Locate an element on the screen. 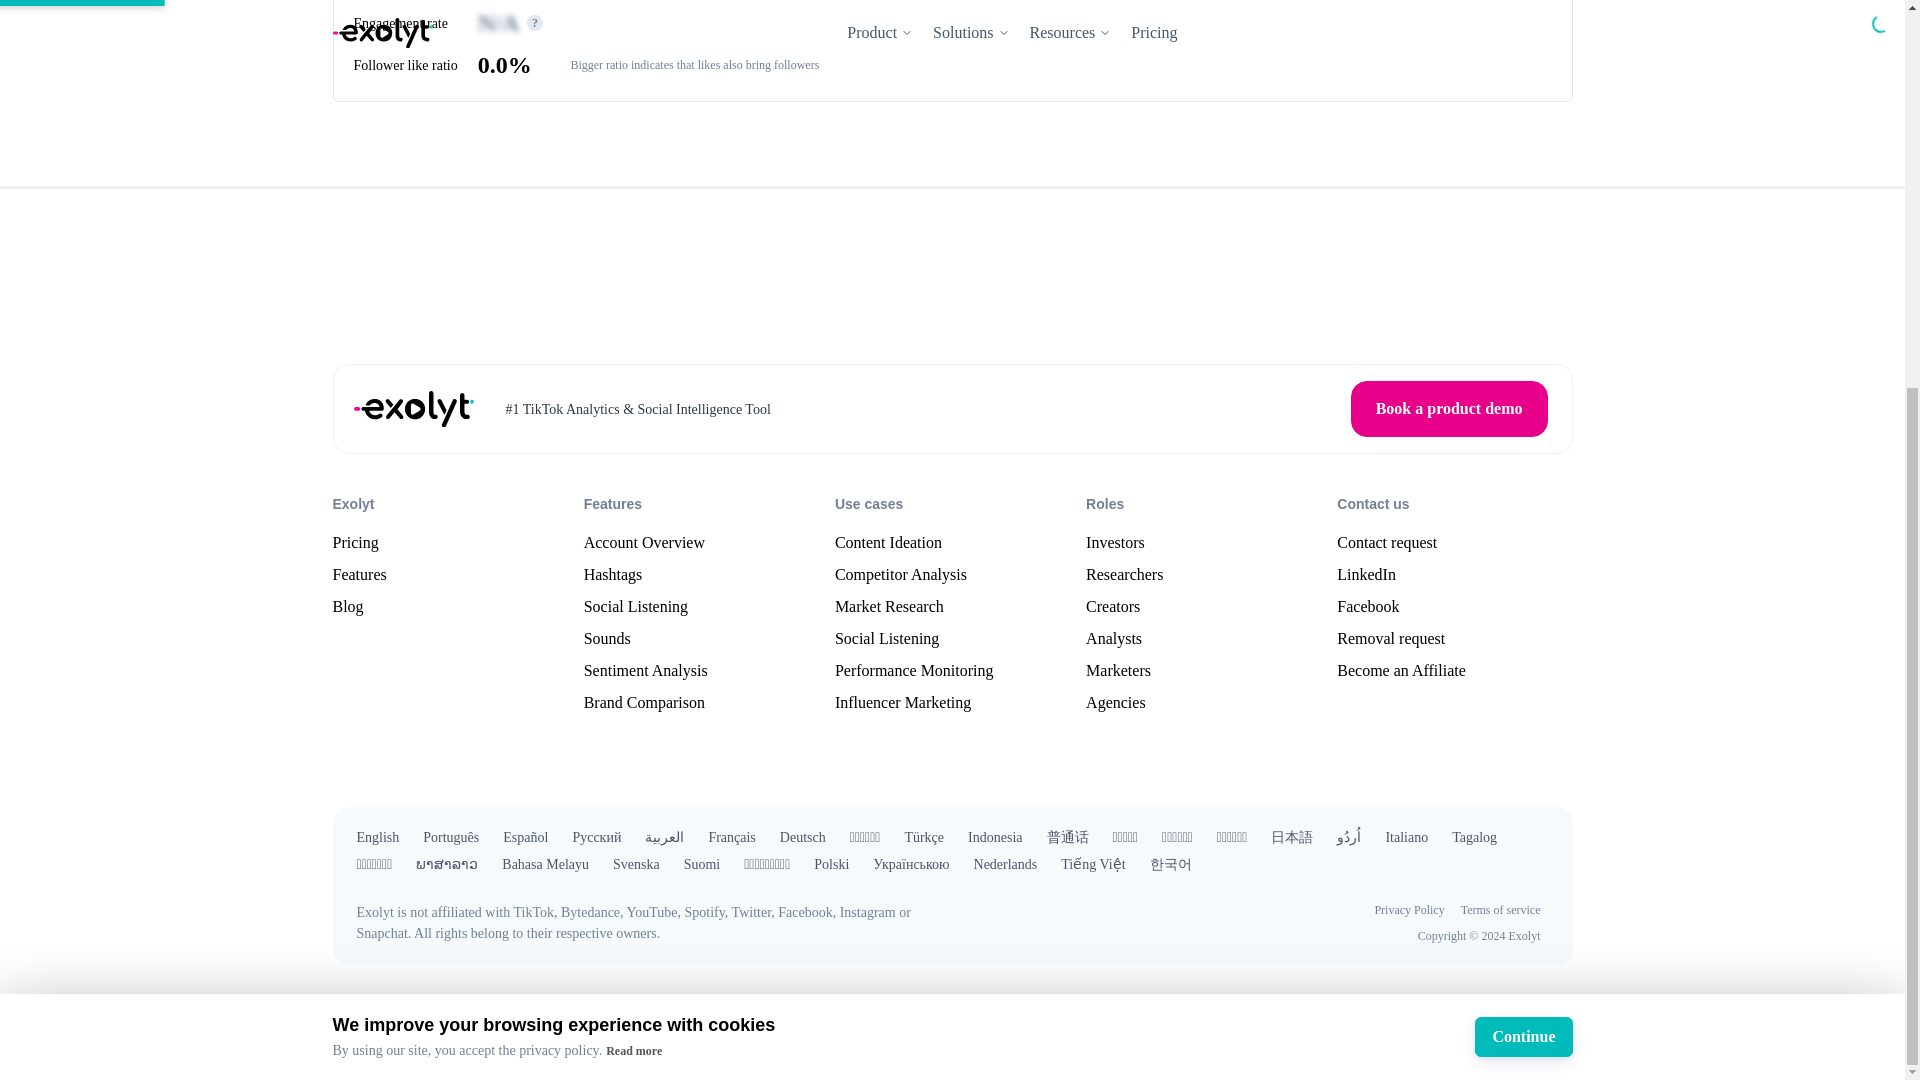 This screenshot has width=1920, height=1080. Features is located at coordinates (358, 574).